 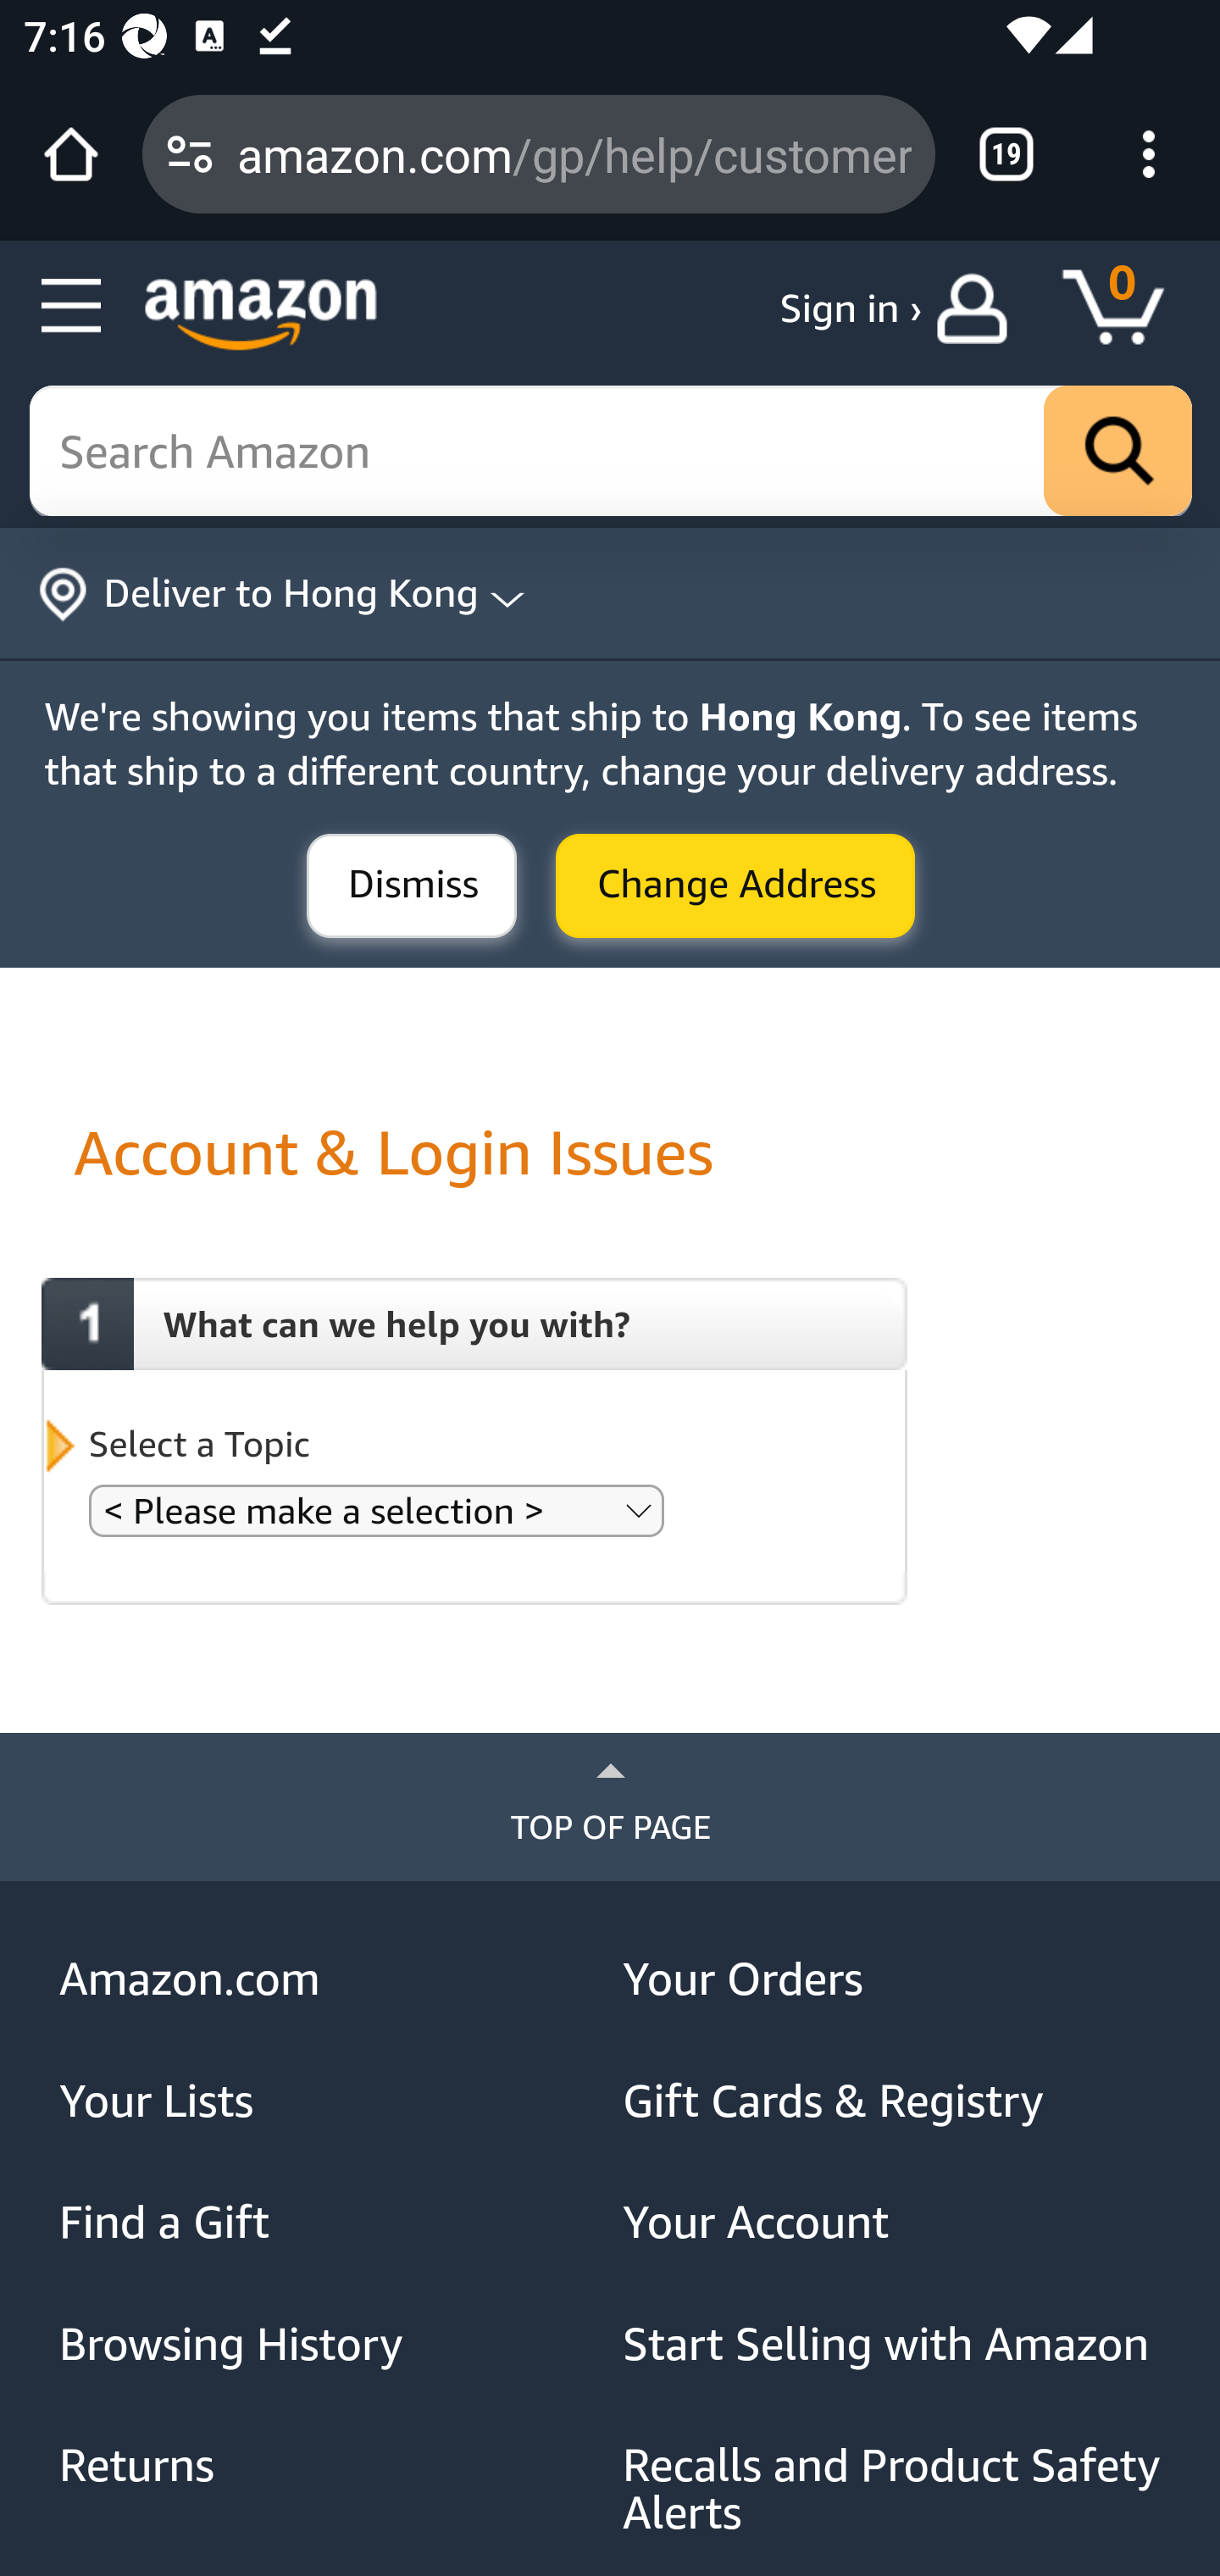 I want to click on Switch or close tabs, so click(x=1006, y=154).